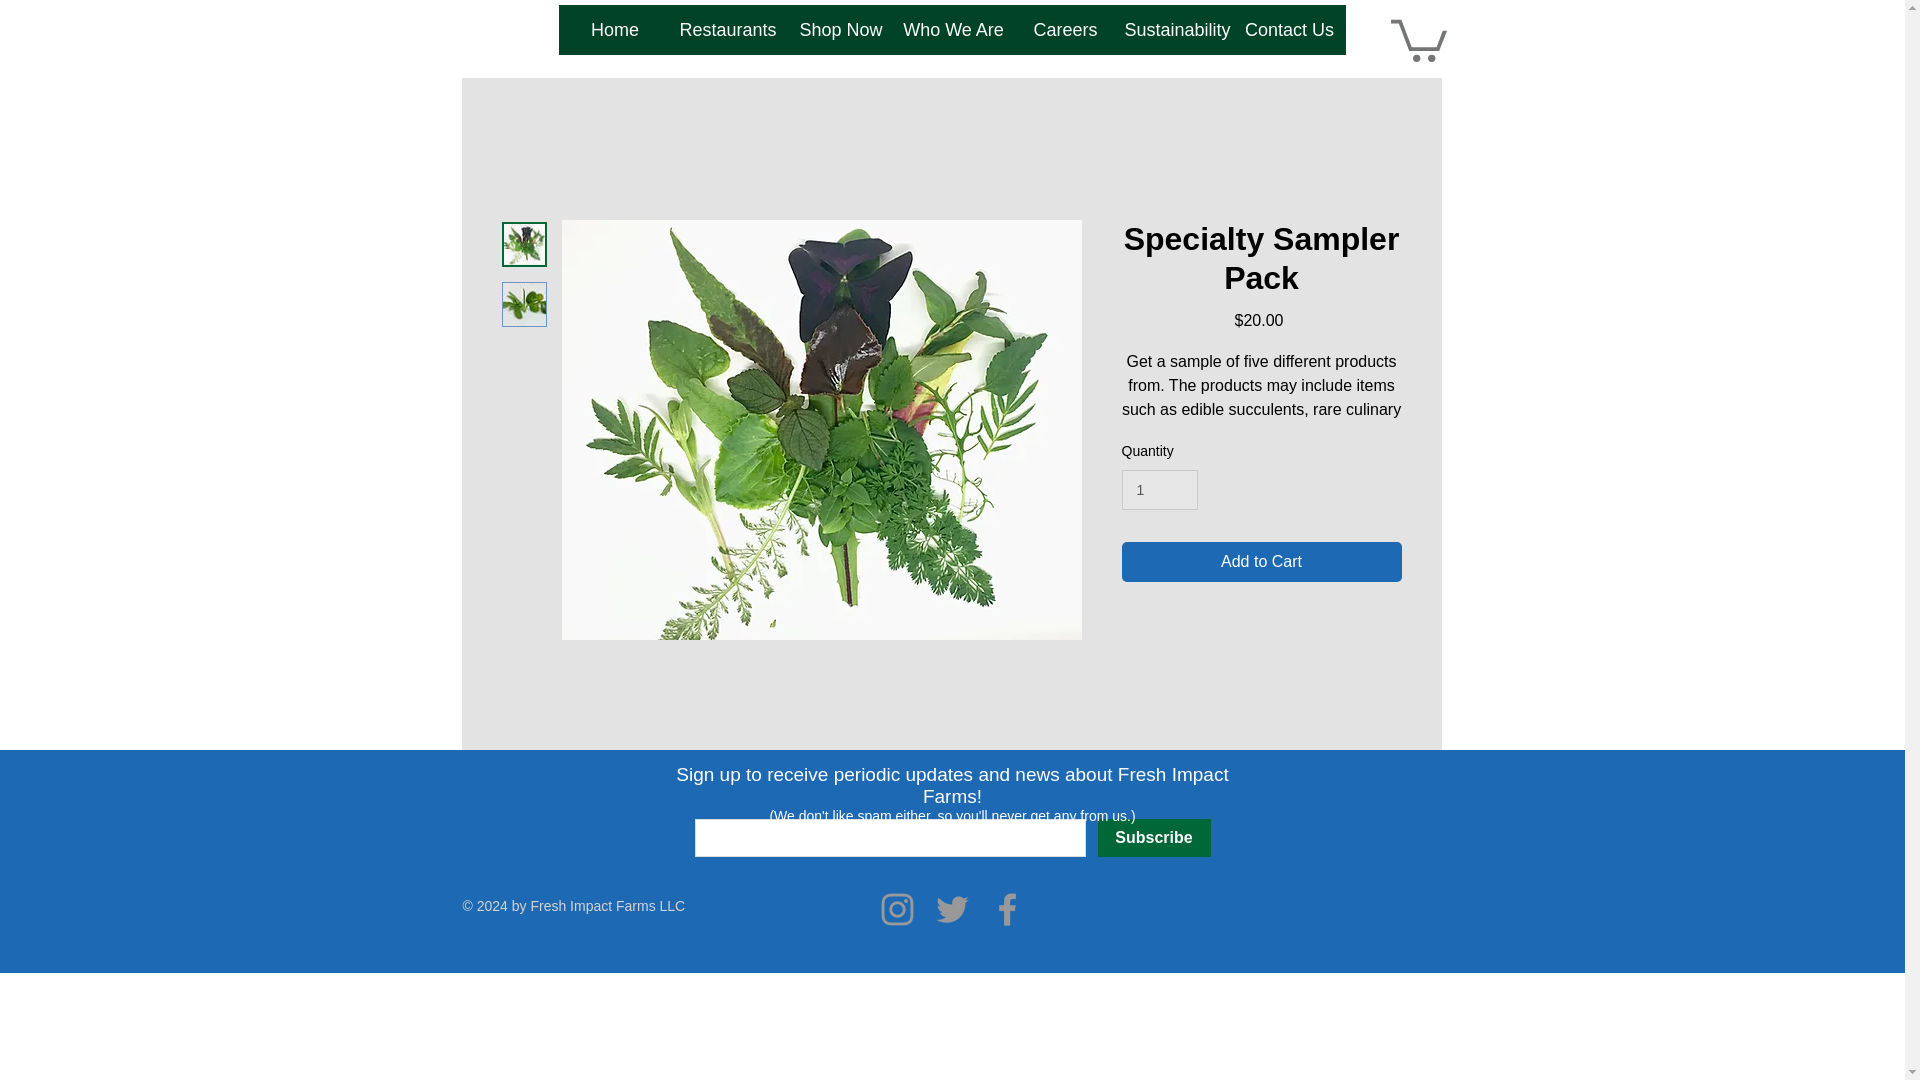 This screenshot has height=1080, width=1920. What do you see at coordinates (1261, 562) in the screenshot?
I see `Add to Cart` at bounding box center [1261, 562].